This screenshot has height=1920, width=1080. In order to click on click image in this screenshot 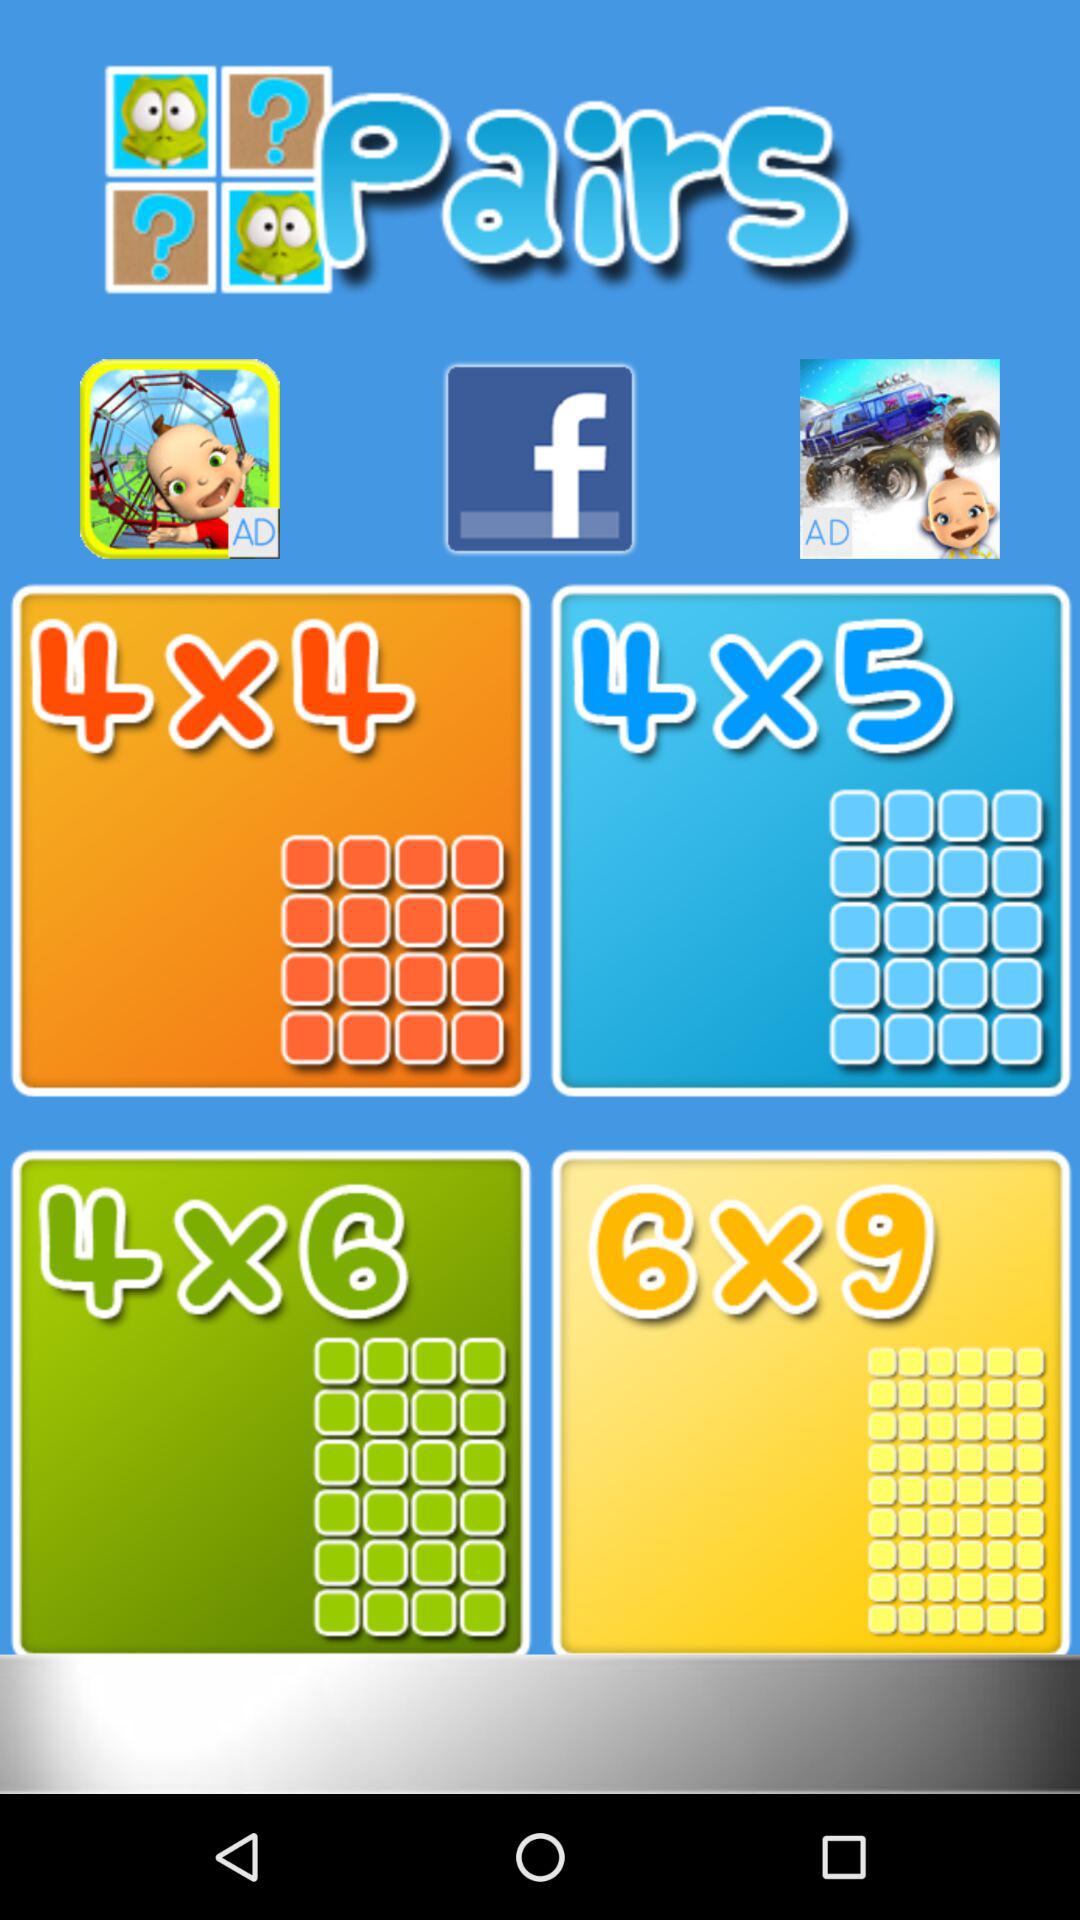, I will do `click(810, 1406)`.